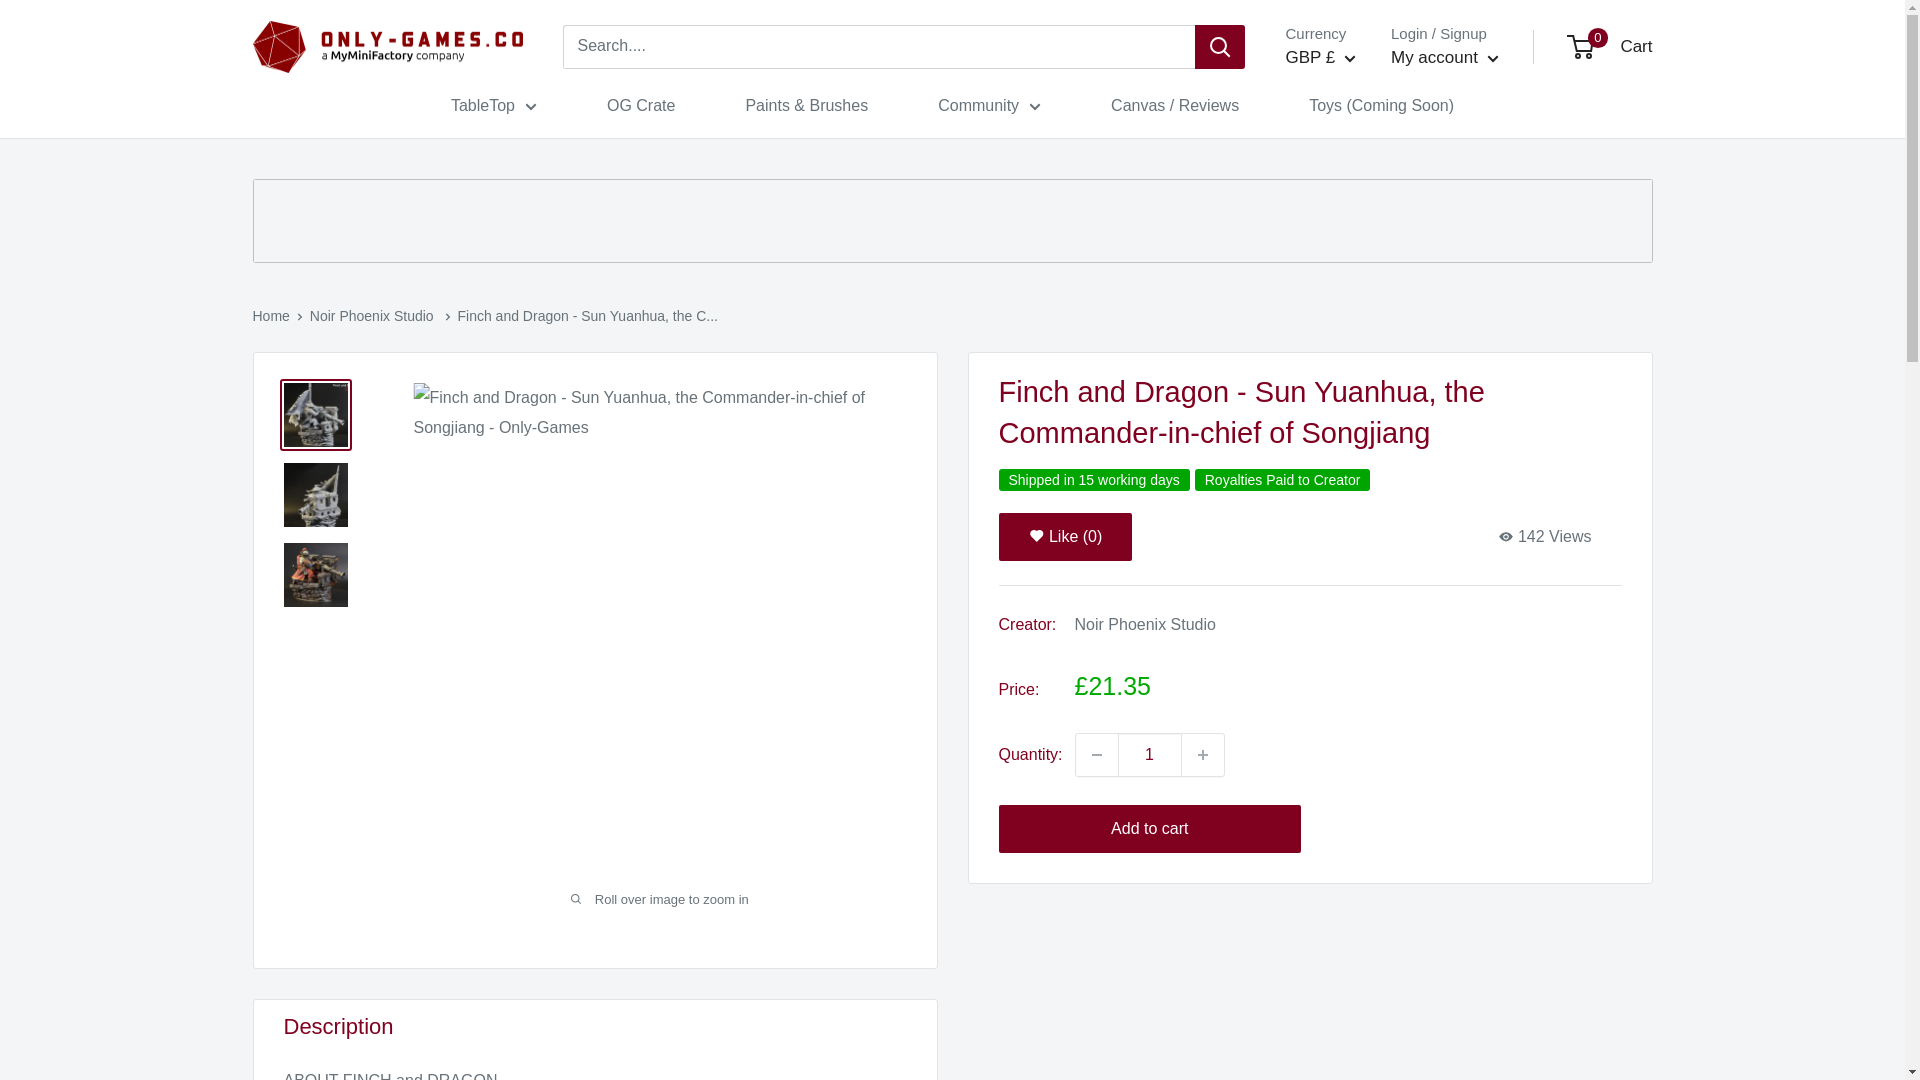  Describe the element at coordinates (1340, 238) in the screenshot. I see `USD` at that location.